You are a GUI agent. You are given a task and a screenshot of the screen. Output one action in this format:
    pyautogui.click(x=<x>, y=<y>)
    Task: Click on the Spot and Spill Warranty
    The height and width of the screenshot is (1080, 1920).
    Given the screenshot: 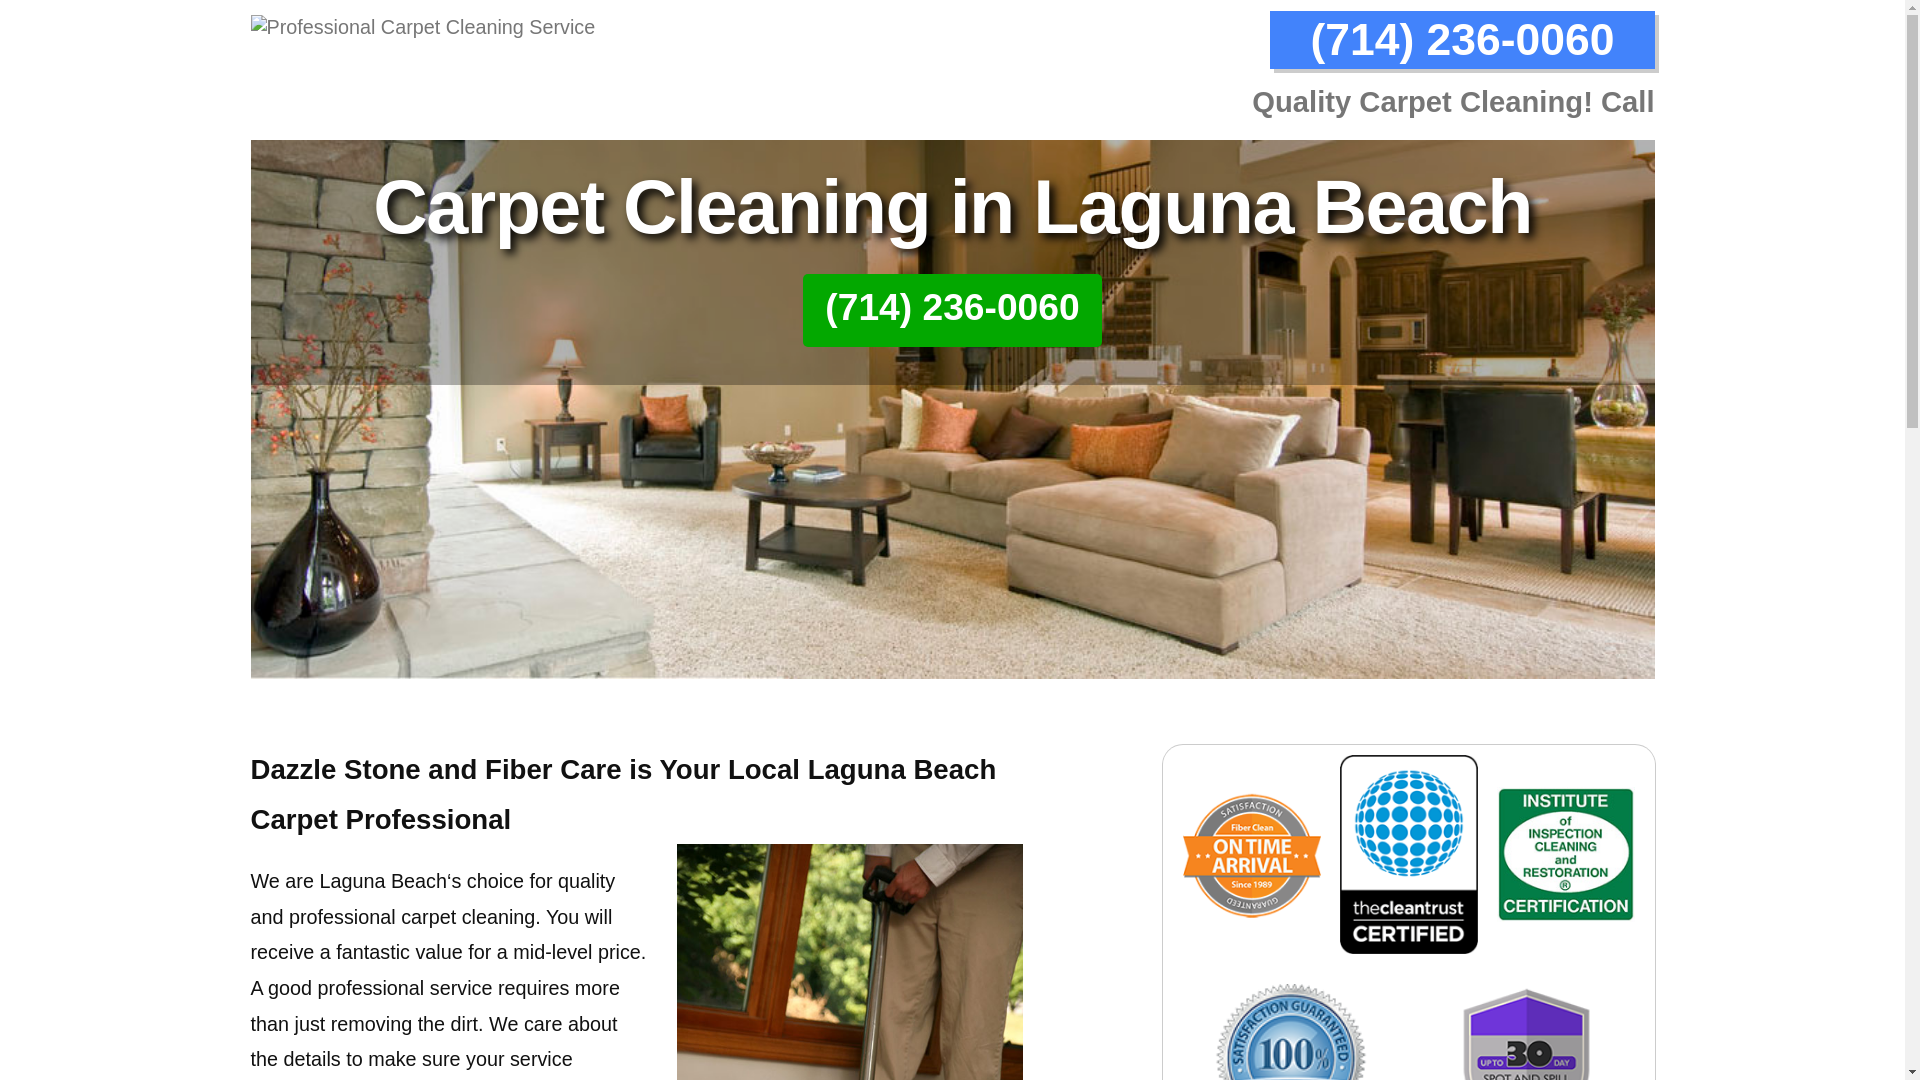 What is the action you would take?
    pyautogui.click(x=1526, y=1016)
    